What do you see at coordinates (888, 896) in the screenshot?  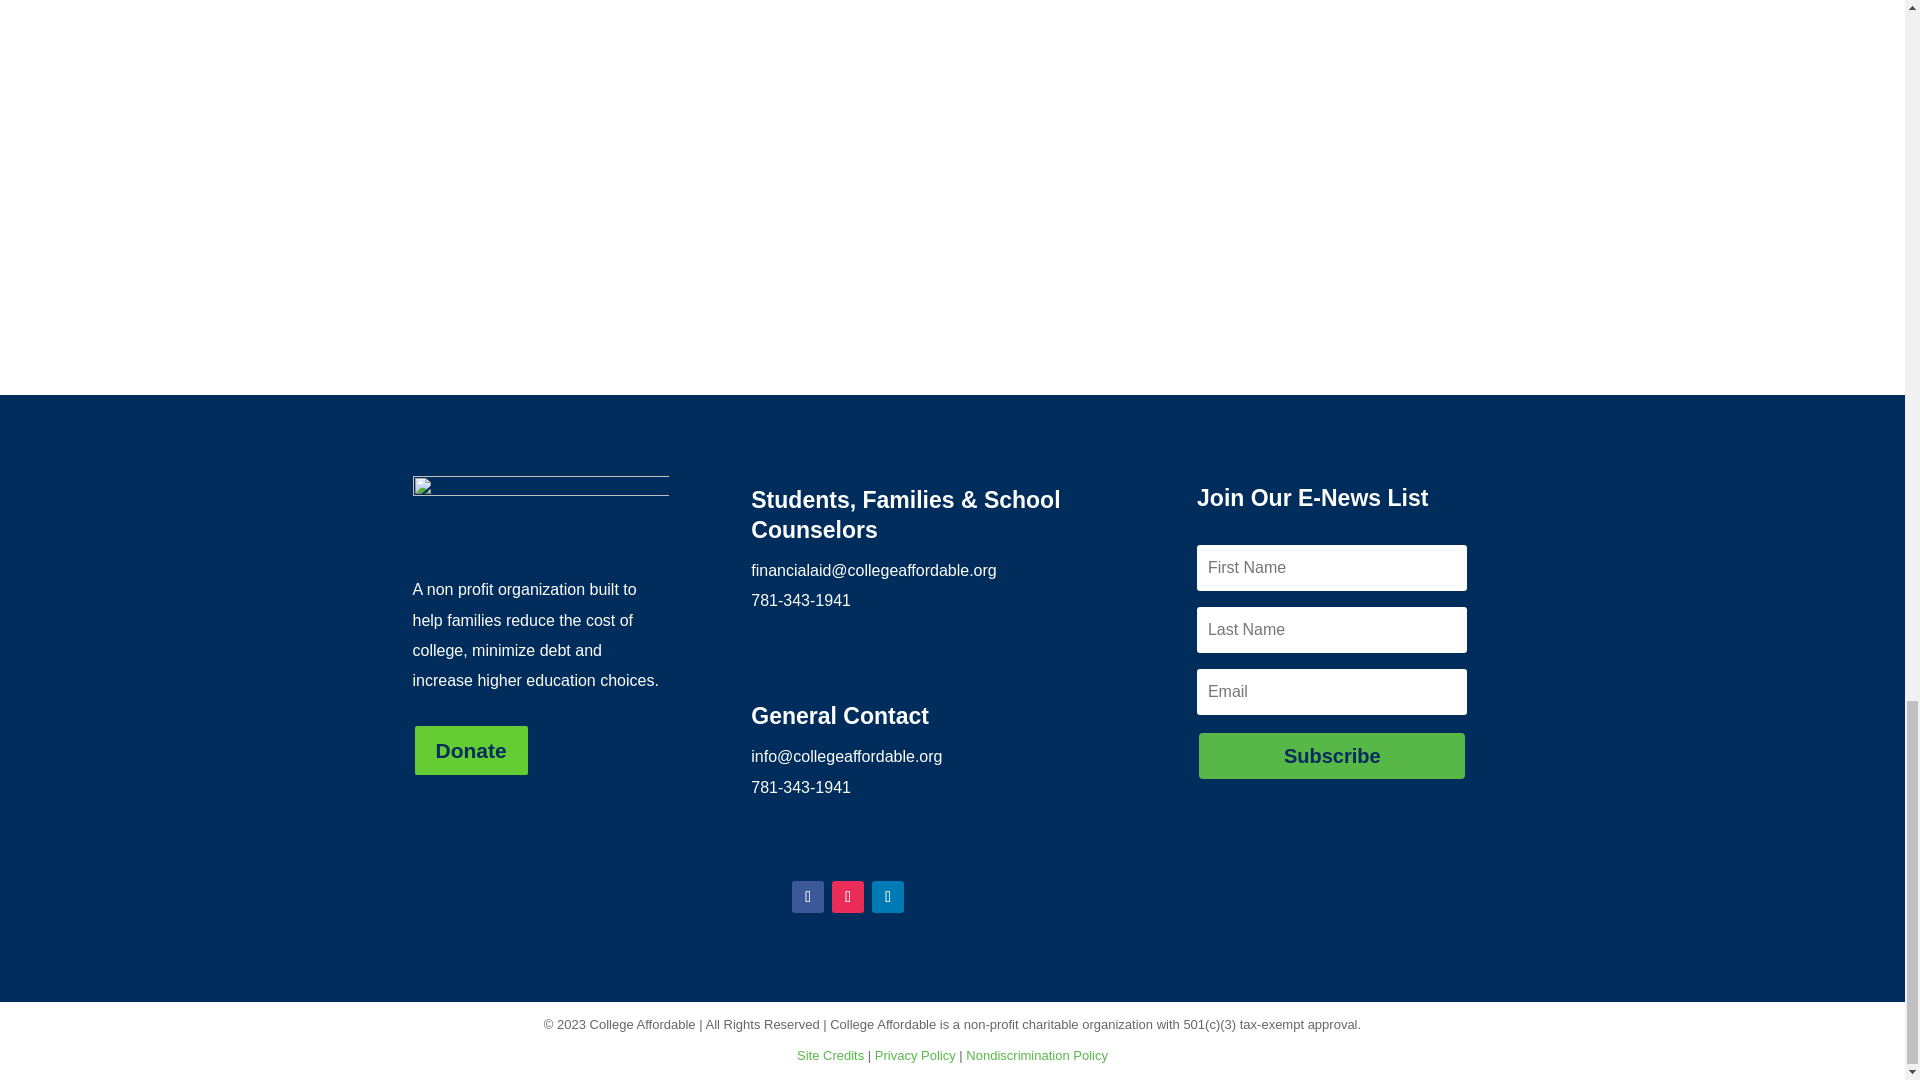 I see `Follow on LinkedIn` at bounding box center [888, 896].